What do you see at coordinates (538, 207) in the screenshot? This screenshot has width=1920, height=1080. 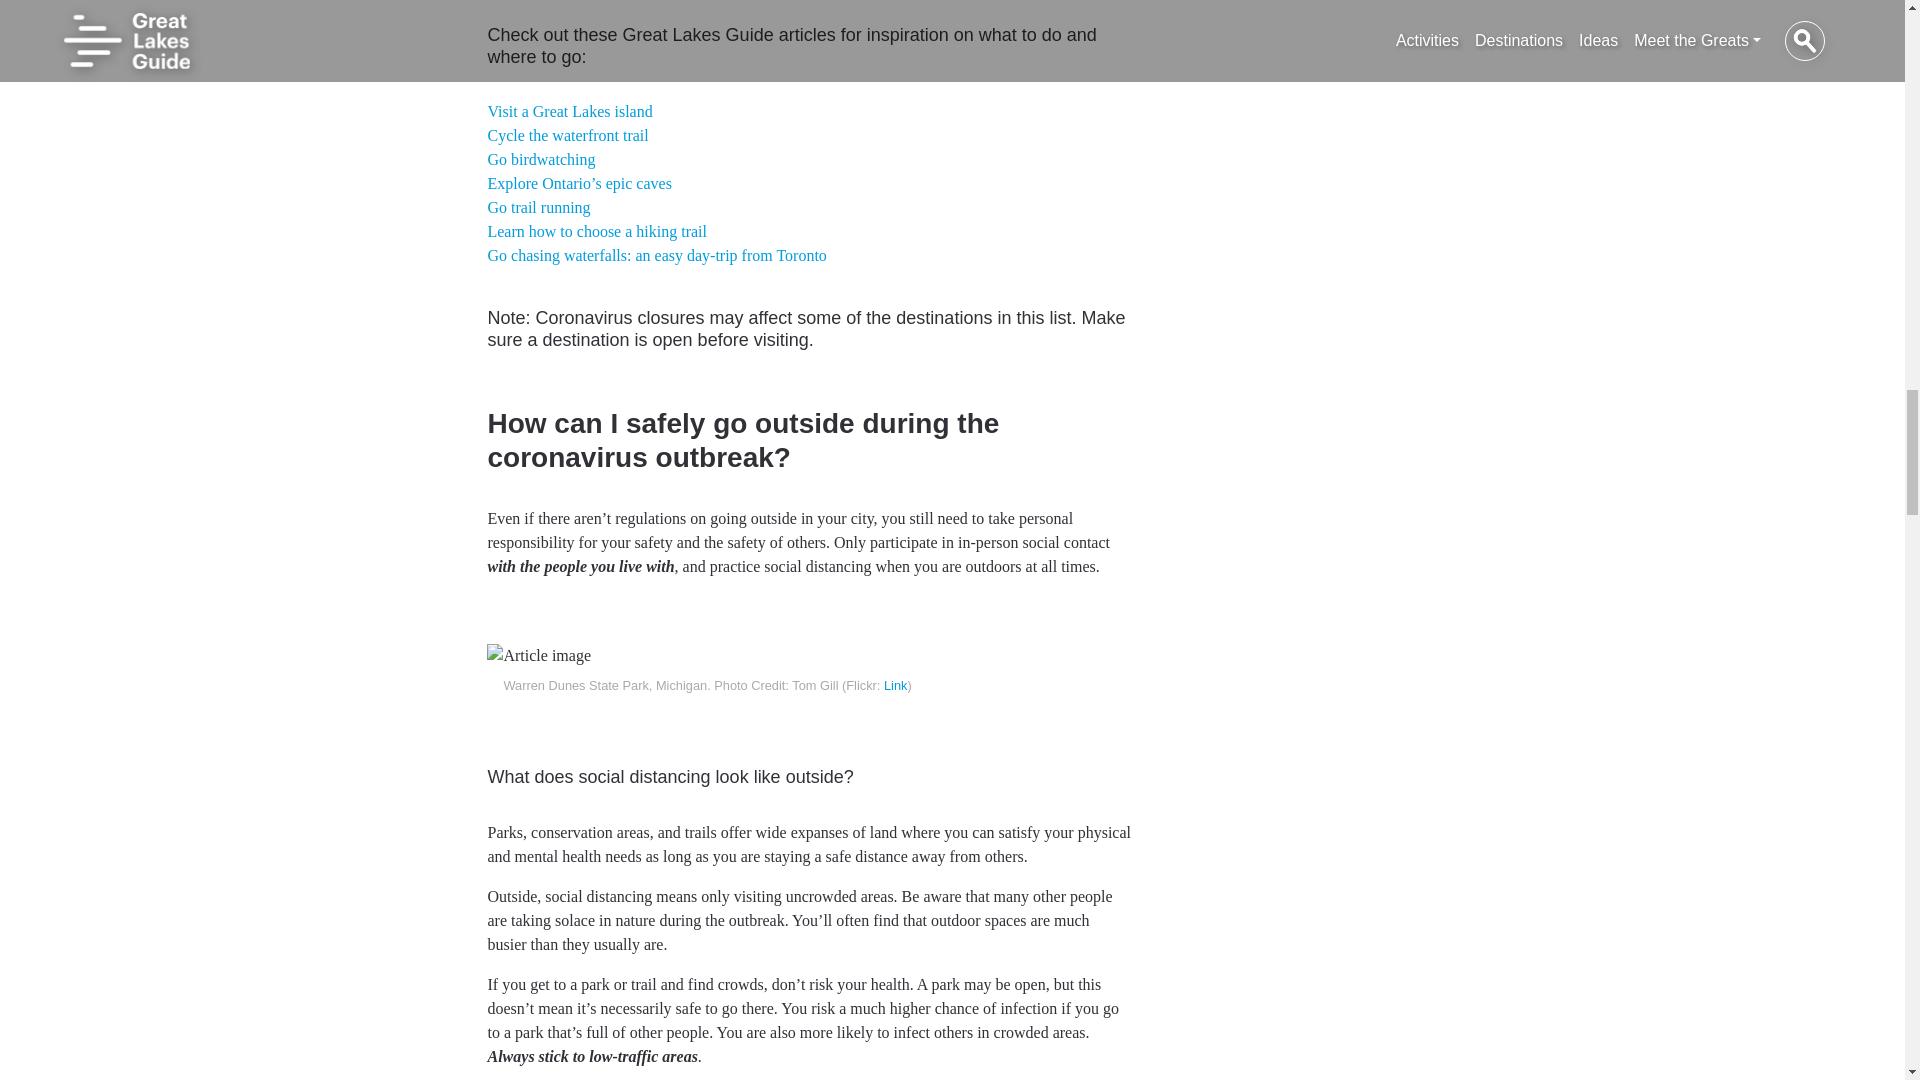 I see `Go trail running` at bounding box center [538, 207].